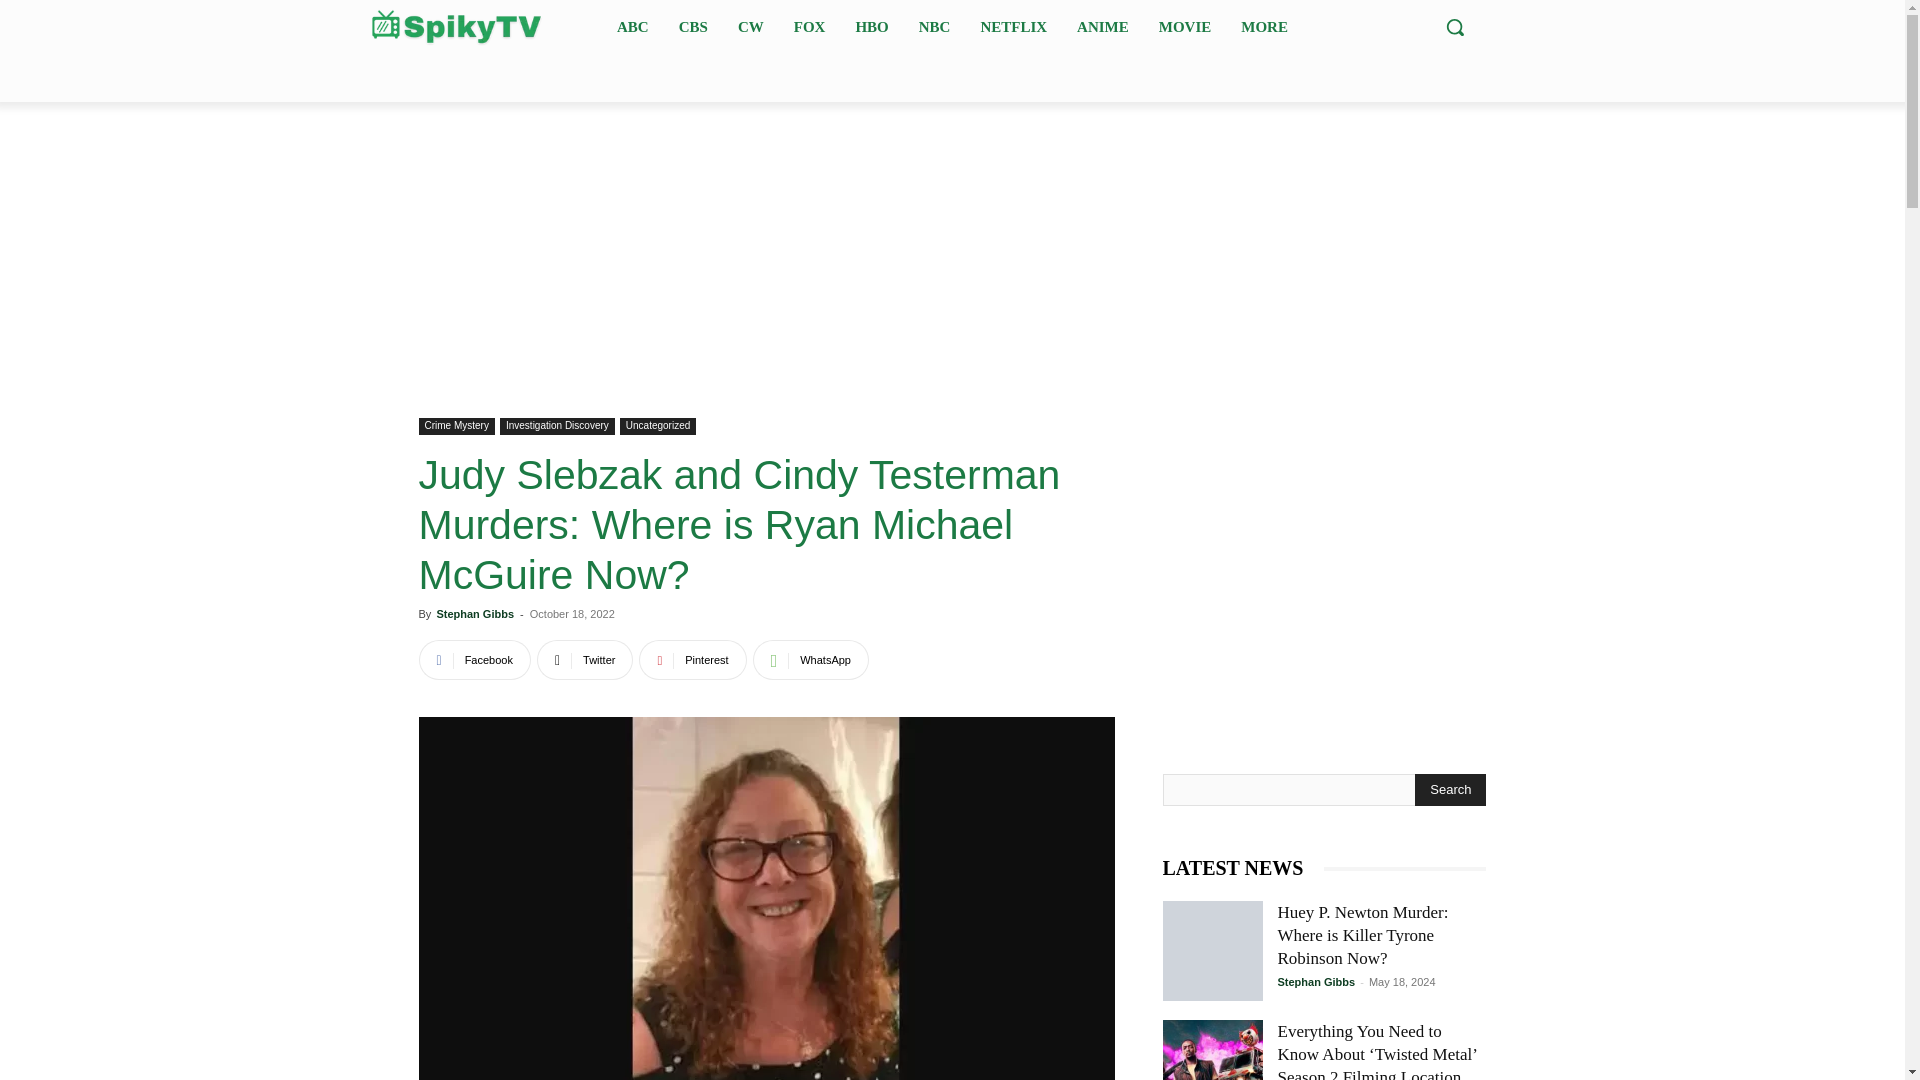 This screenshot has height=1080, width=1920. I want to click on CBS, so click(693, 27).